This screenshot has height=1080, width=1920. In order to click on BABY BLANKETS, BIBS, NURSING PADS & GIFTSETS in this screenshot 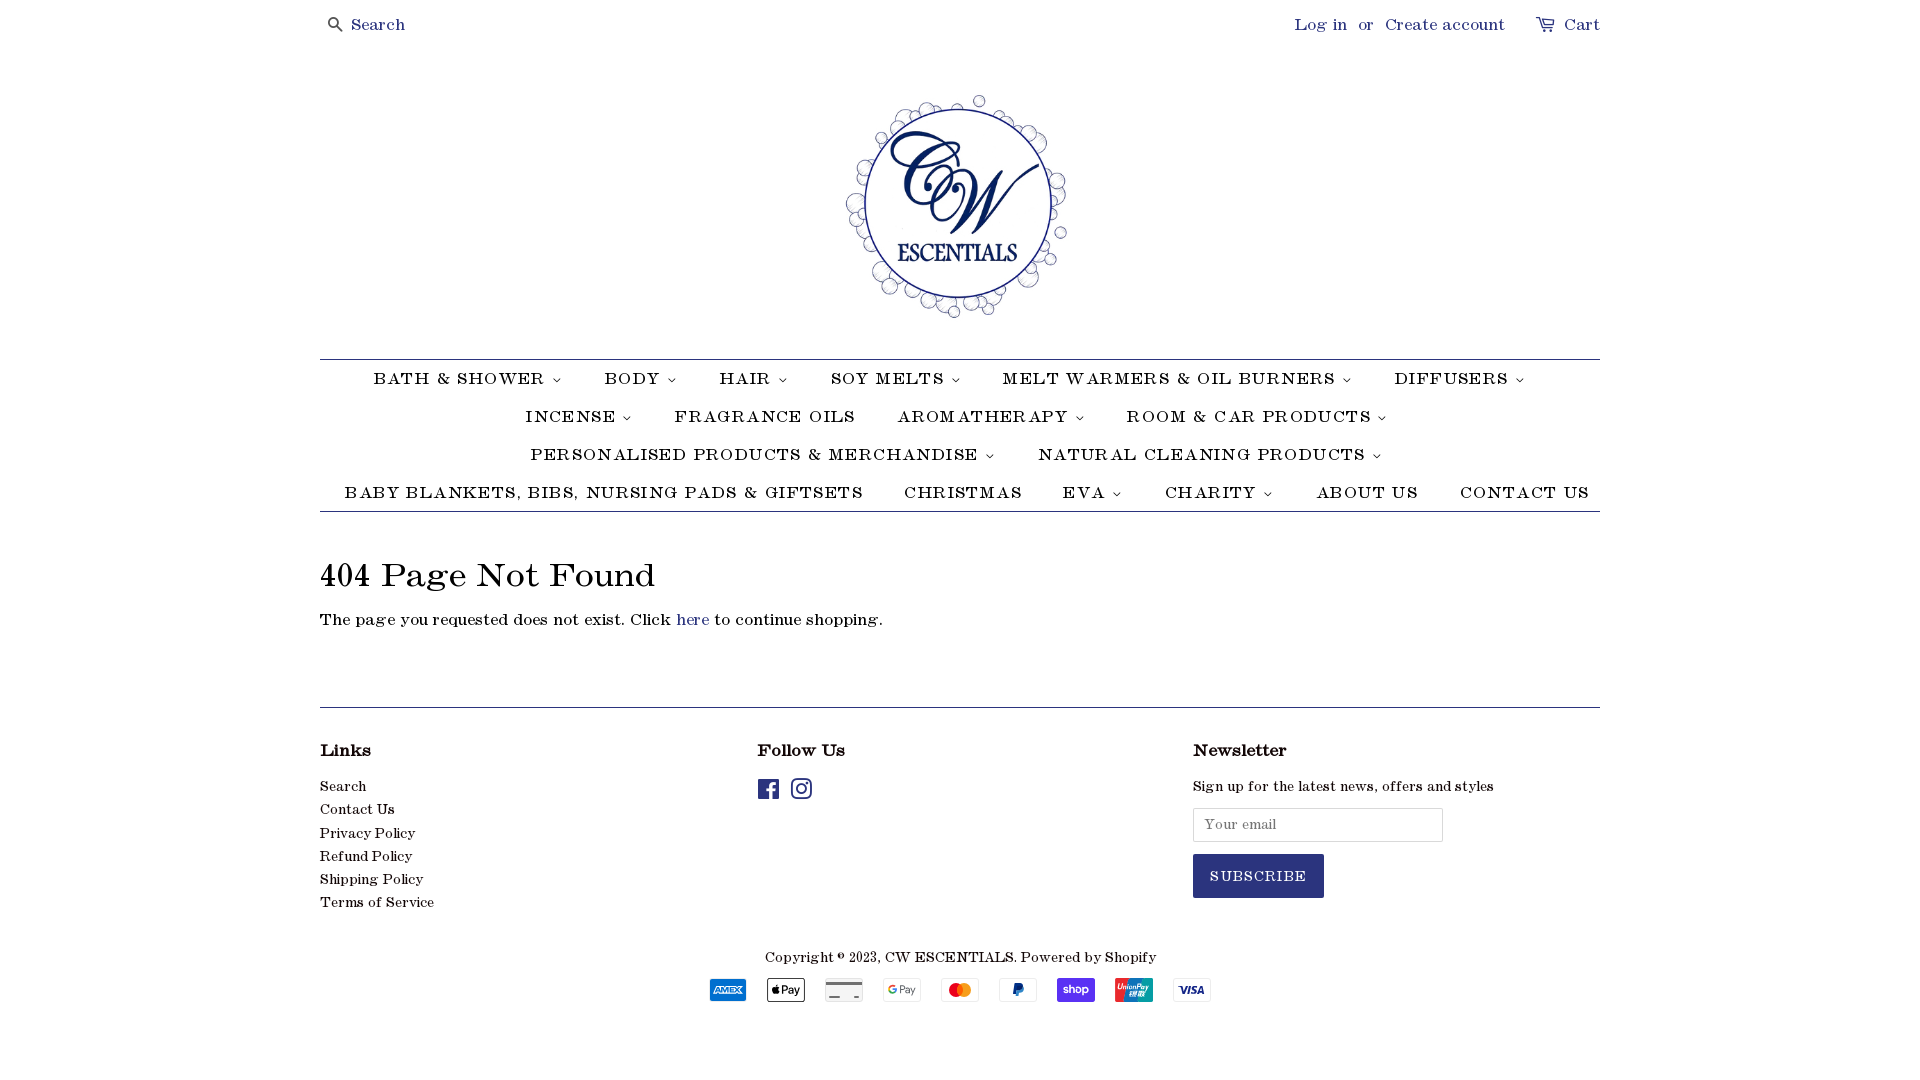, I will do `click(606, 493)`.